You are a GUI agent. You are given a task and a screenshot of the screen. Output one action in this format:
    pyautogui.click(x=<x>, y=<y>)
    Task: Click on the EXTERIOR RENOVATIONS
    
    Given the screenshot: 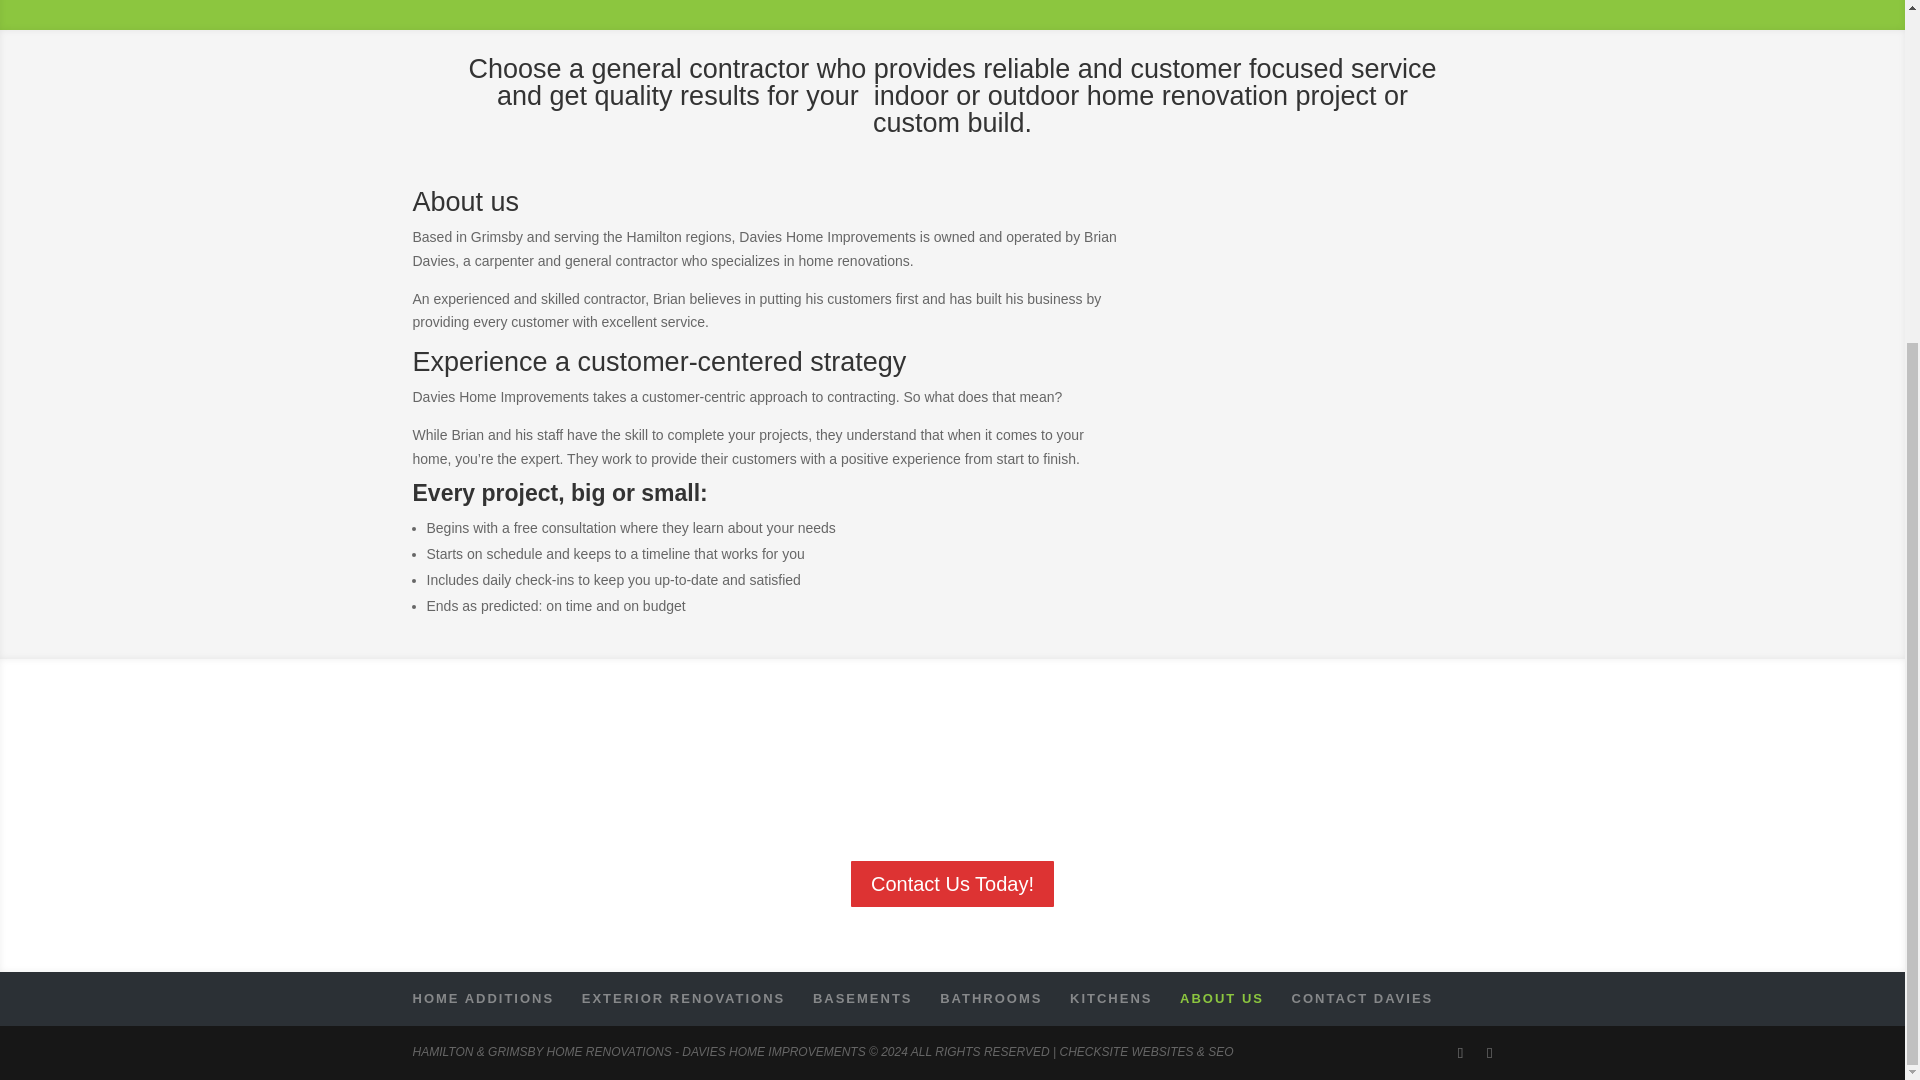 What is the action you would take?
    pyautogui.click(x=683, y=998)
    